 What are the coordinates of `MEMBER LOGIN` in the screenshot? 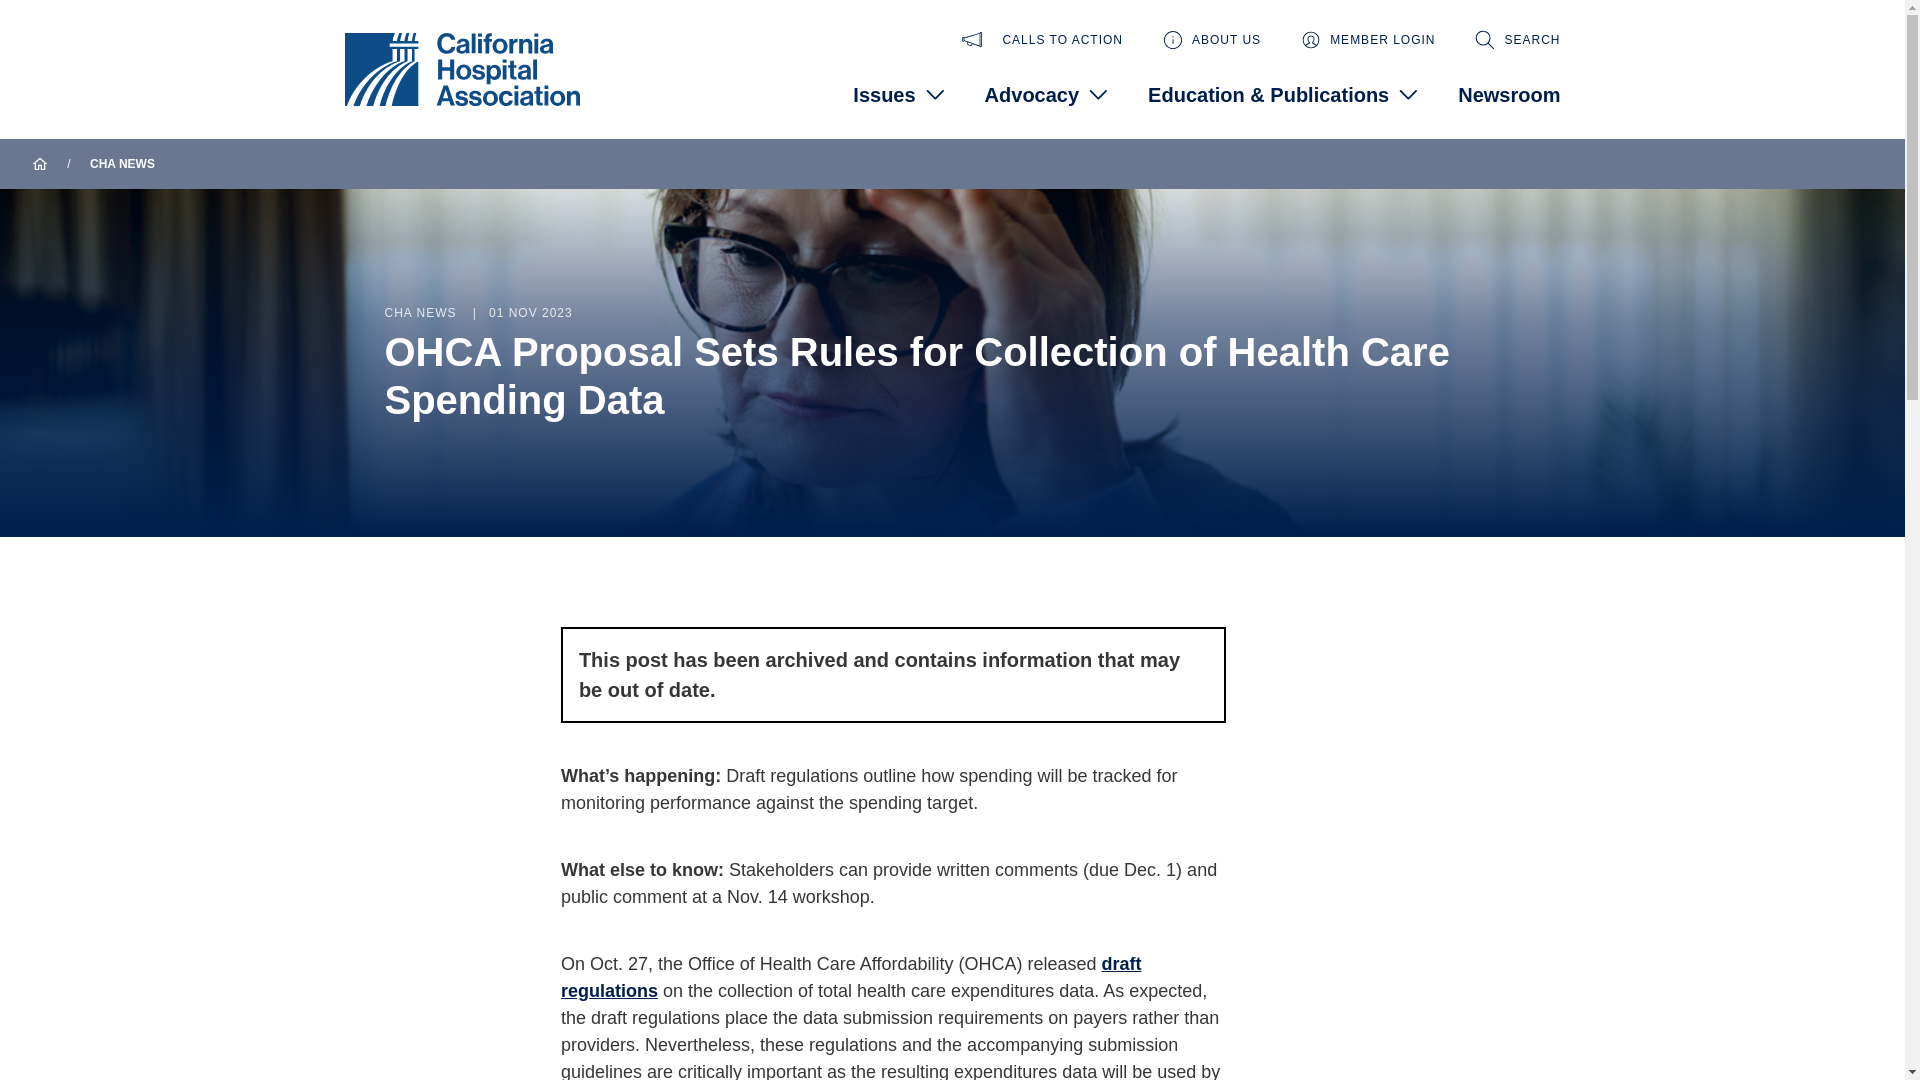 It's located at (1368, 40).